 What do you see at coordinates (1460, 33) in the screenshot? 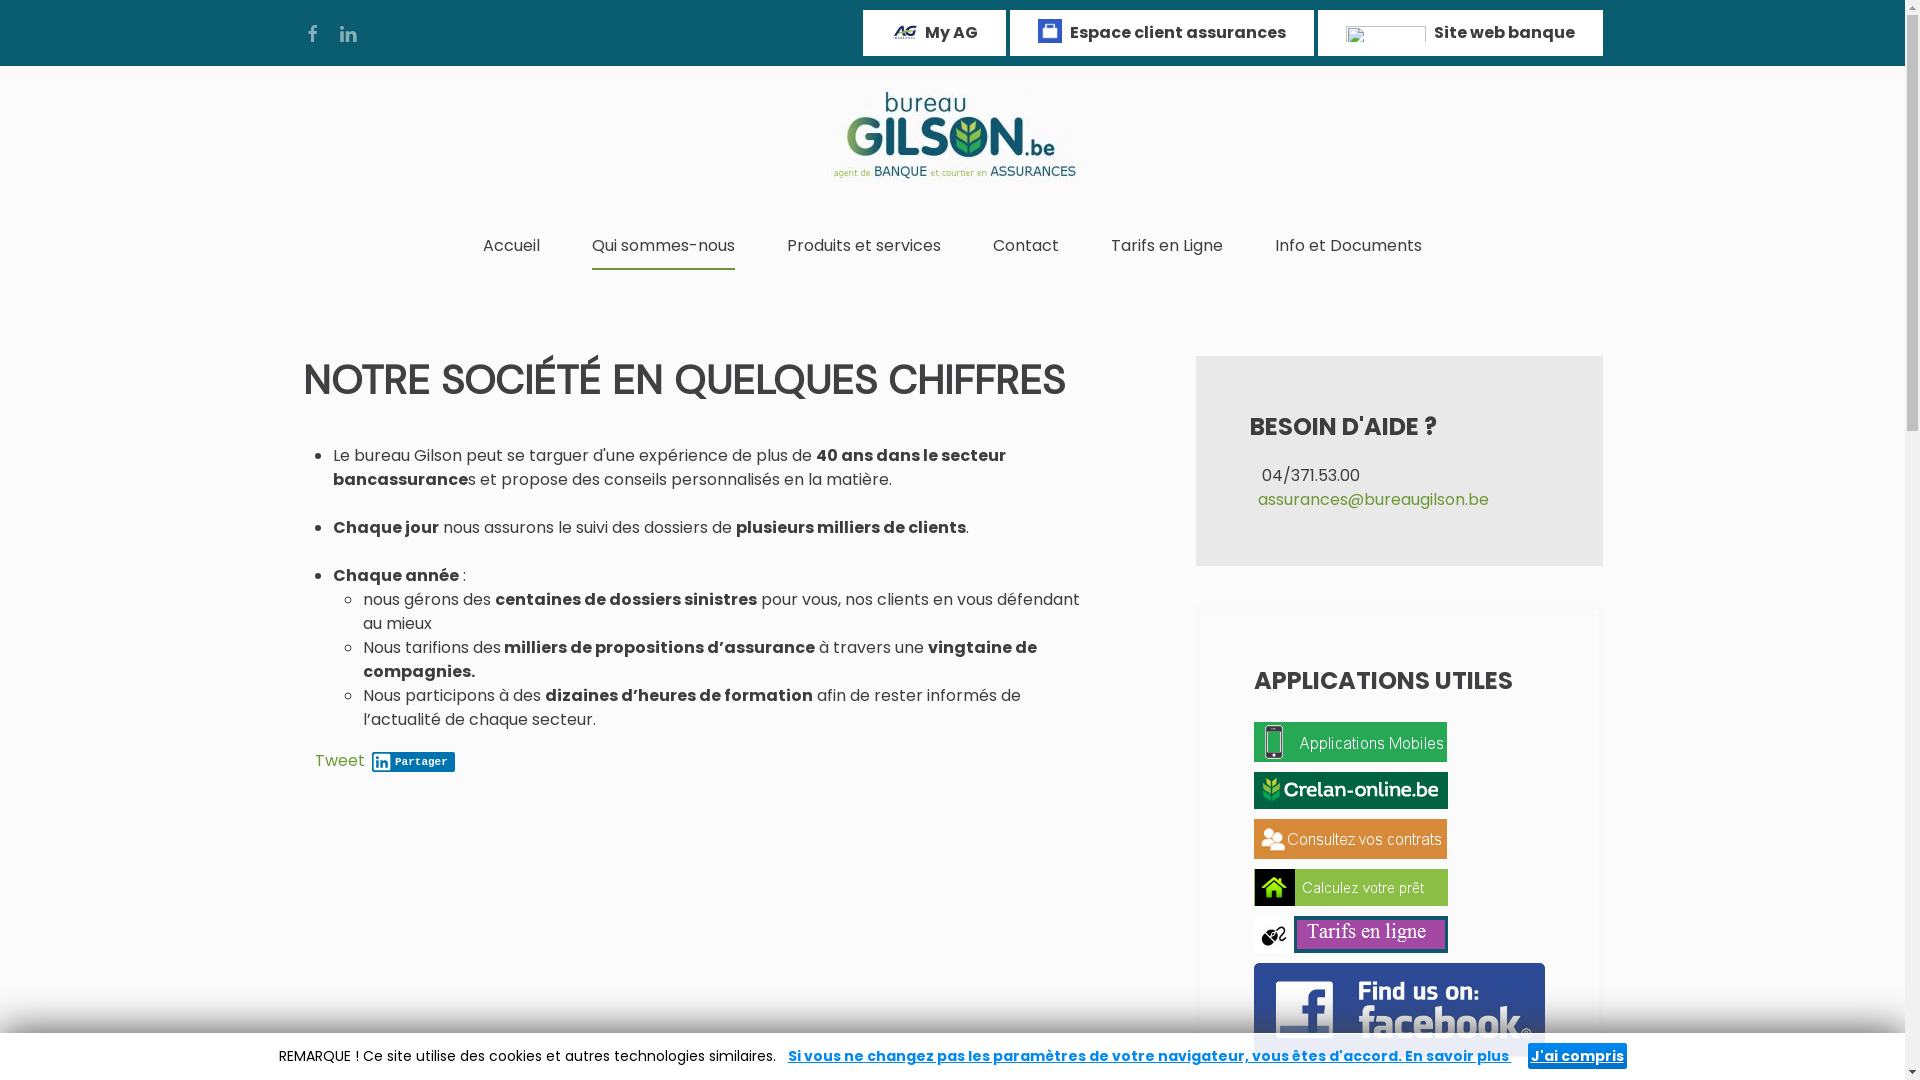
I see `  Site web banque` at bounding box center [1460, 33].